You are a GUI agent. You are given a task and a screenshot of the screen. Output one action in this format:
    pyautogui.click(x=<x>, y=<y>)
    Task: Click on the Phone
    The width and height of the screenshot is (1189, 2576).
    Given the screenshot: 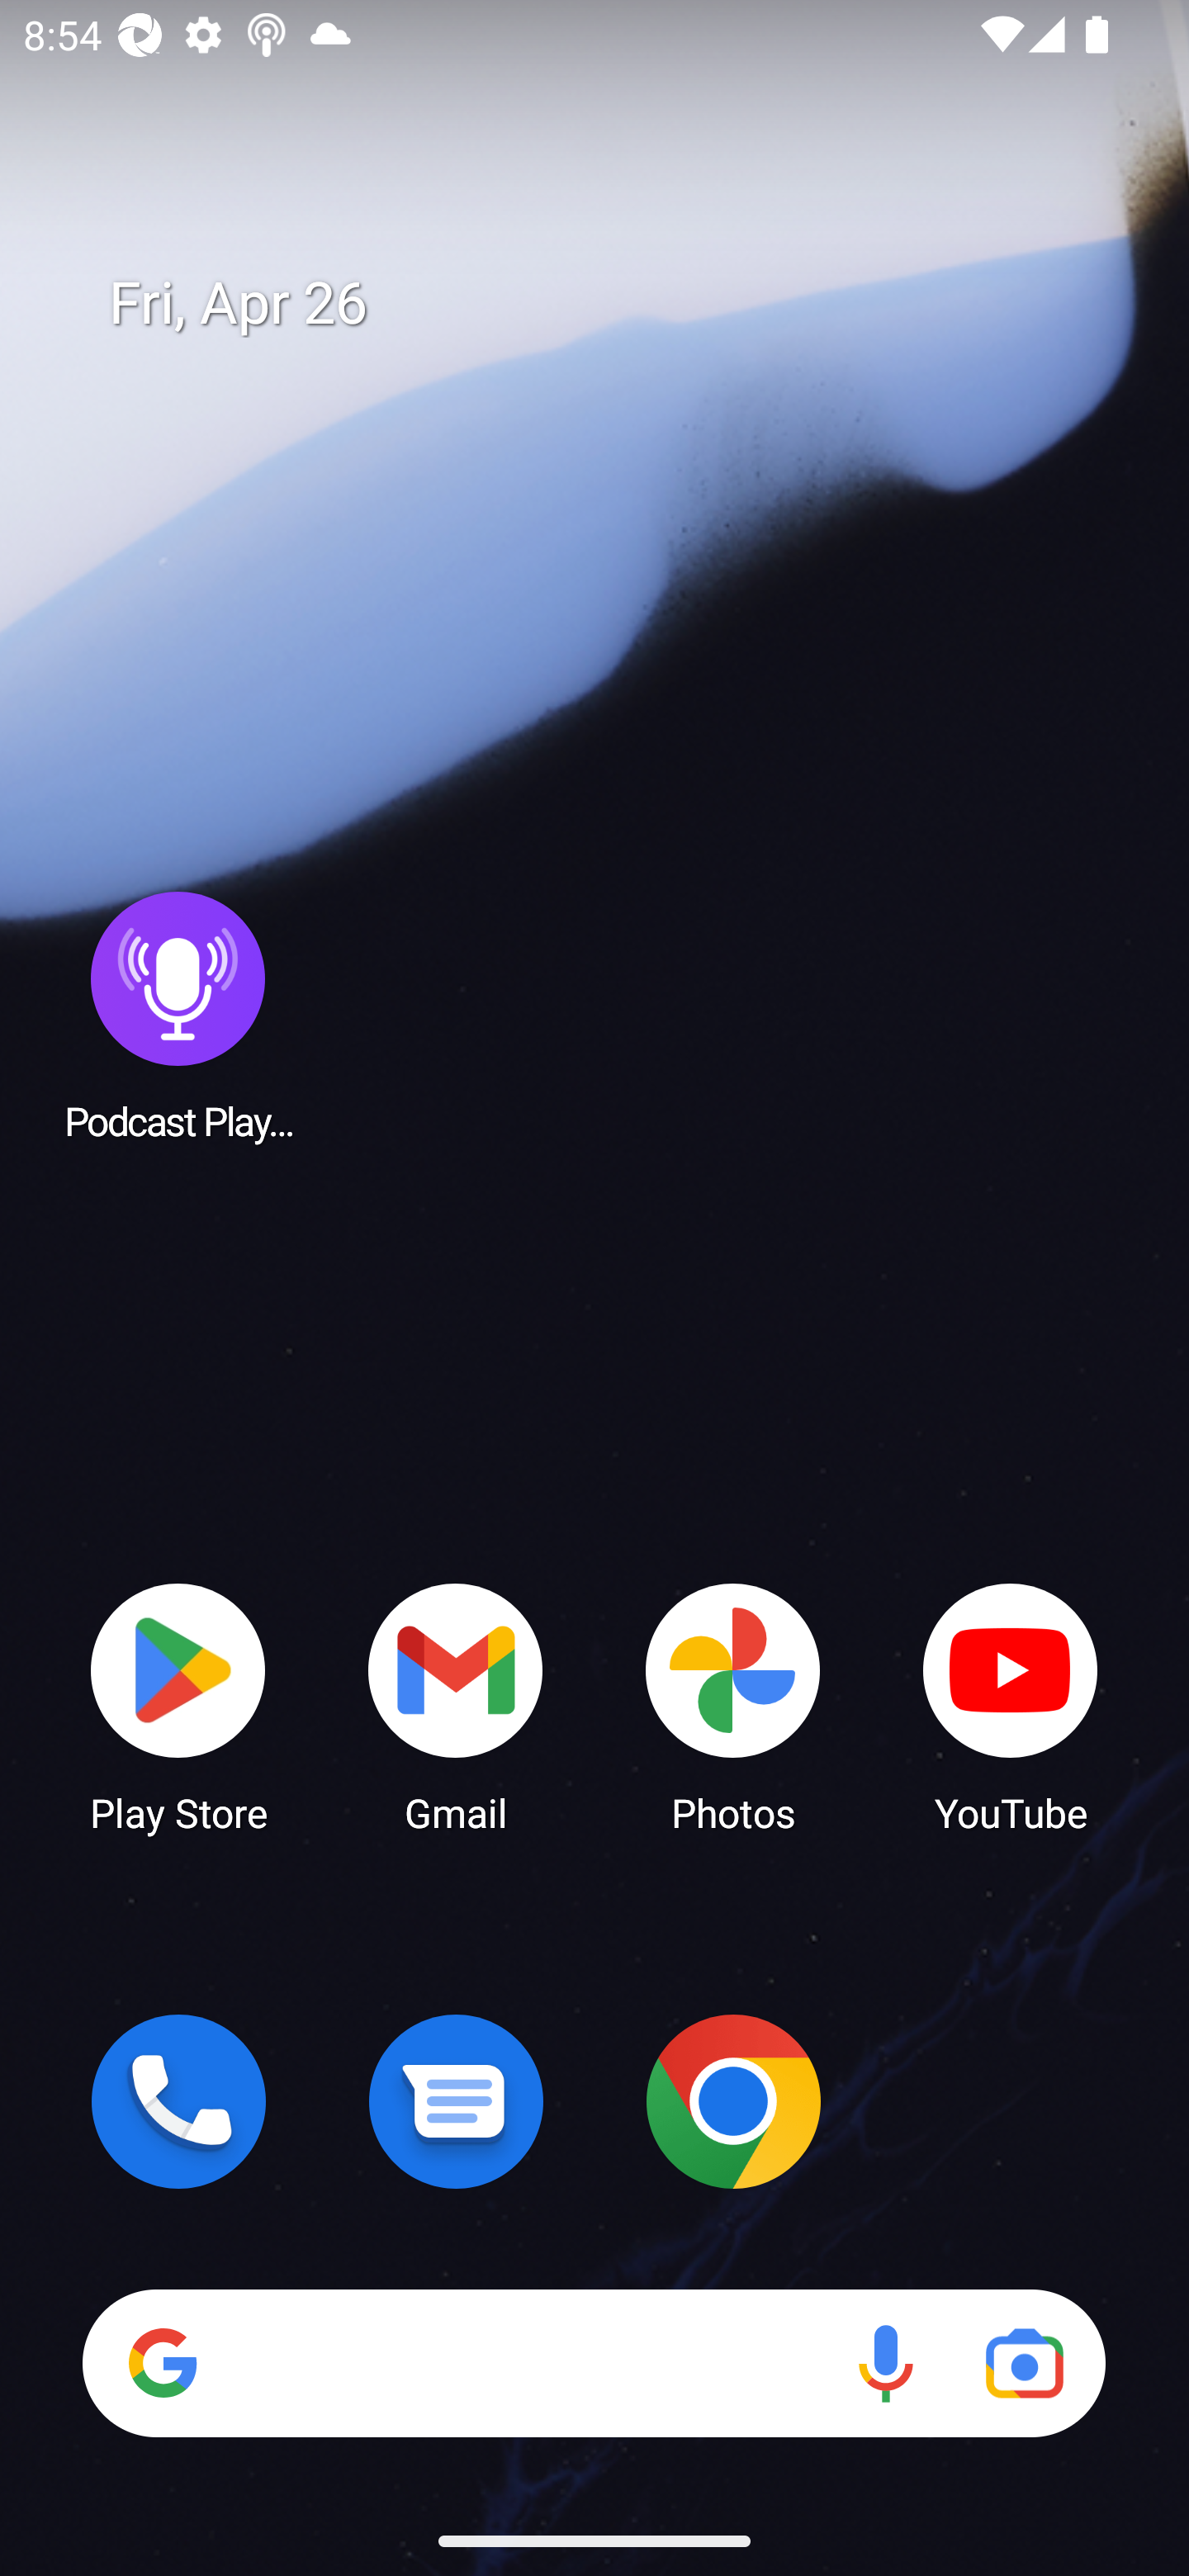 What is the action you would take?
    pyautogui.click(x=178, y=2101)
    